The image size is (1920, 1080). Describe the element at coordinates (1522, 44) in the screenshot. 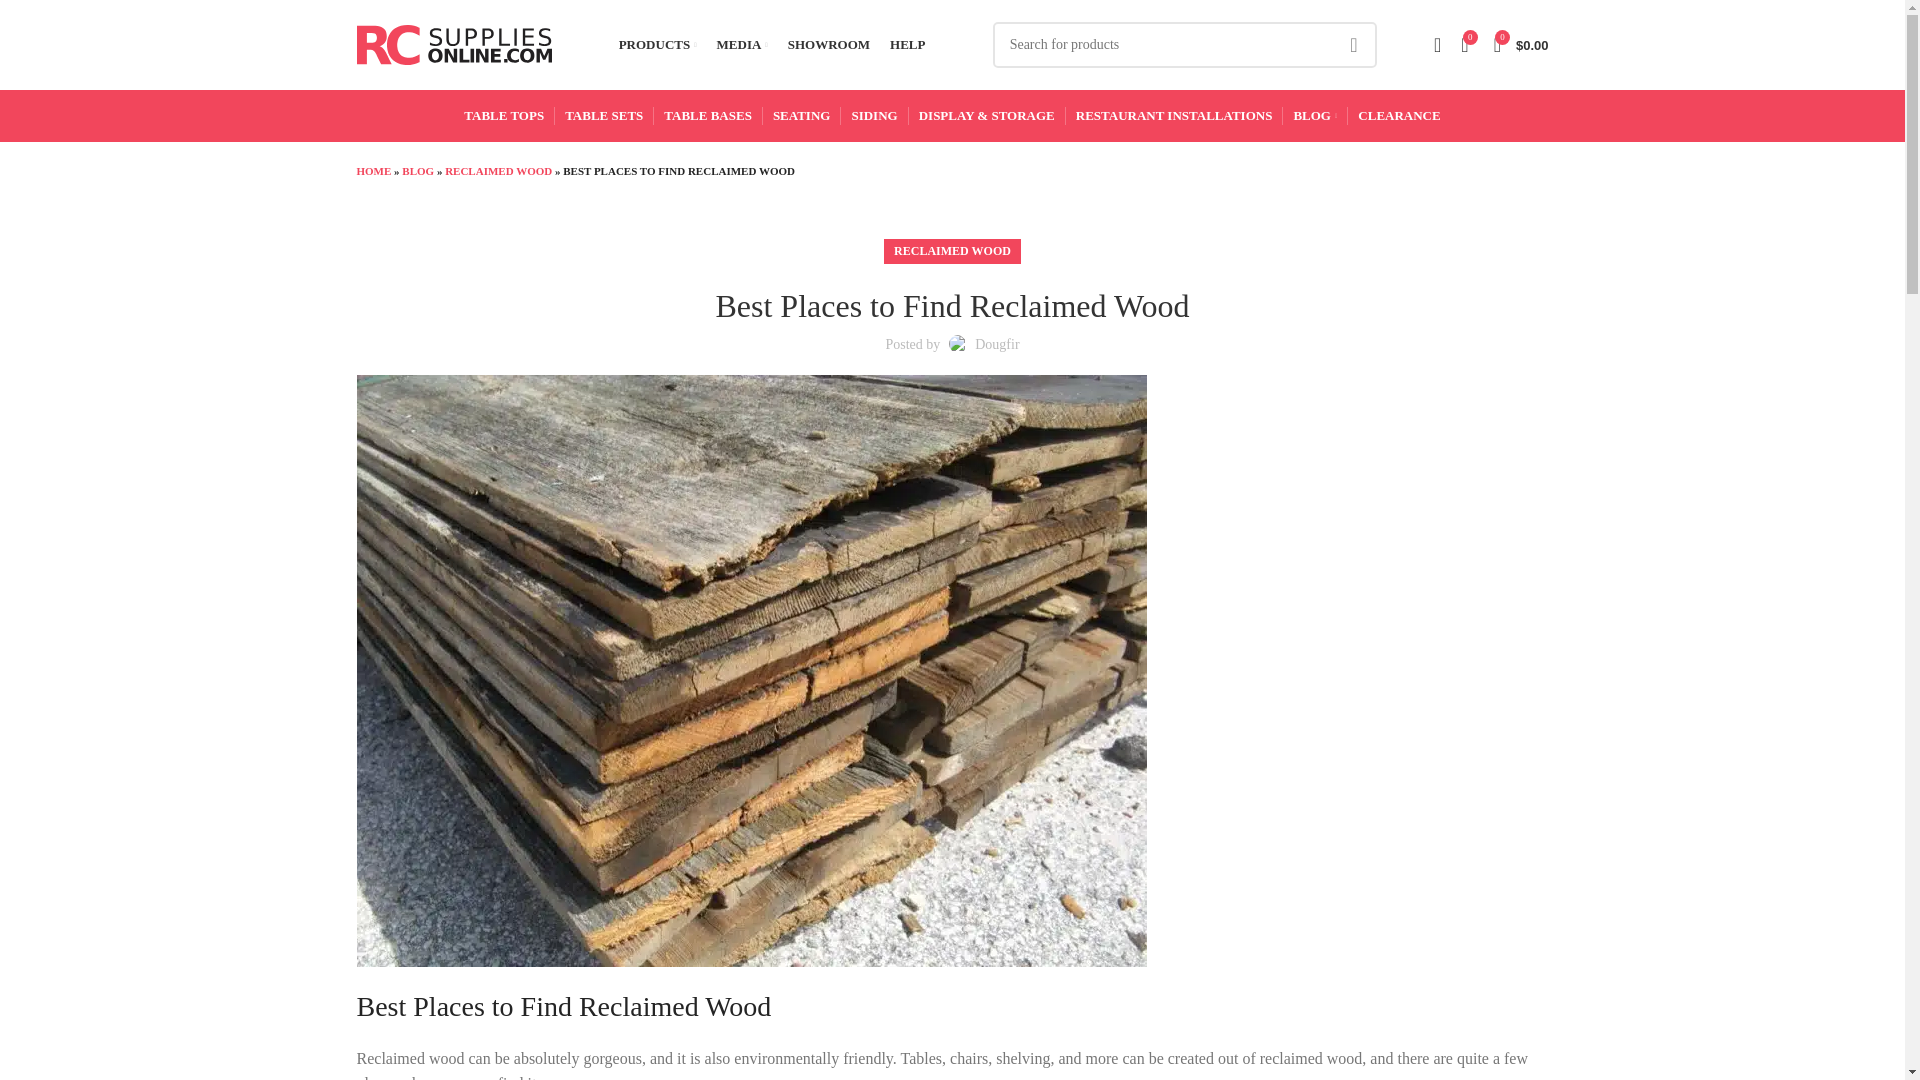

I see `Shopping cart` at that location.